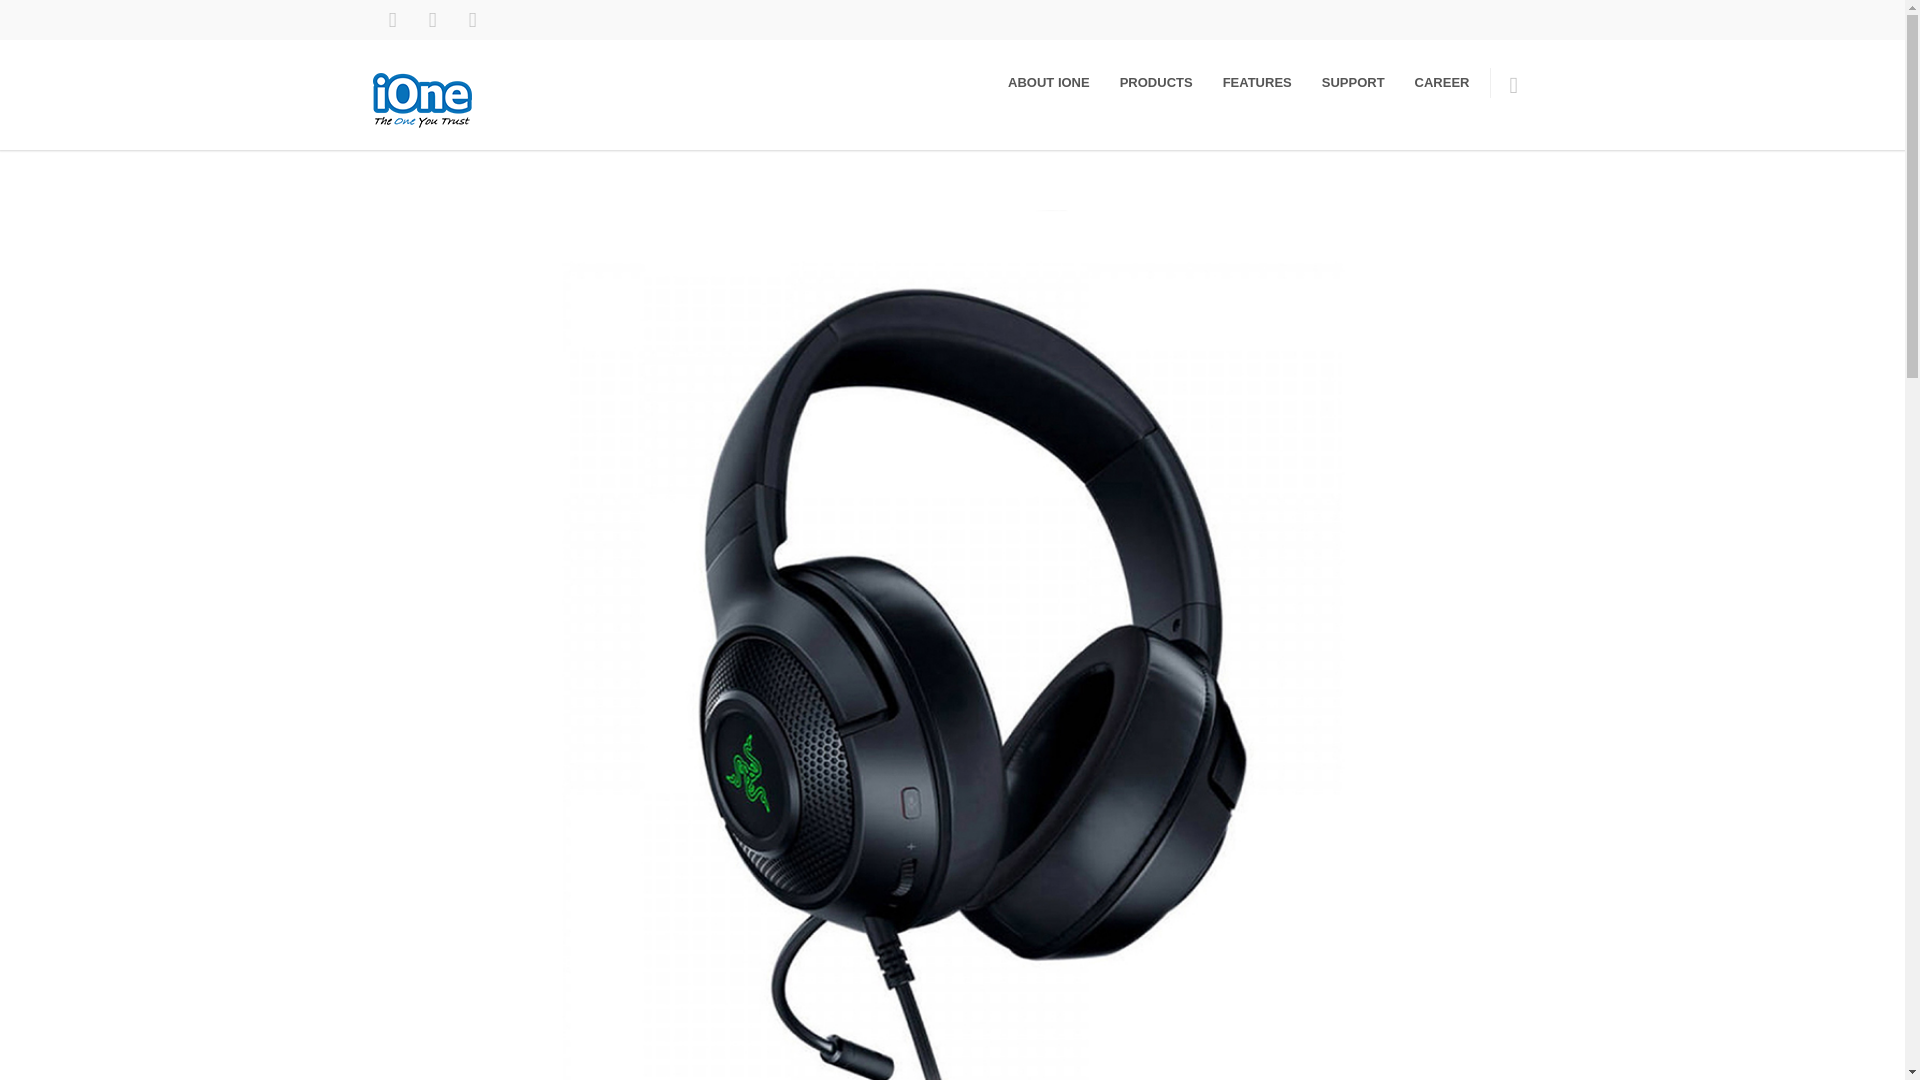 The width and height of the screenshot is (1920, 1080). I want to click on FEATURES, so click(1257, 82).